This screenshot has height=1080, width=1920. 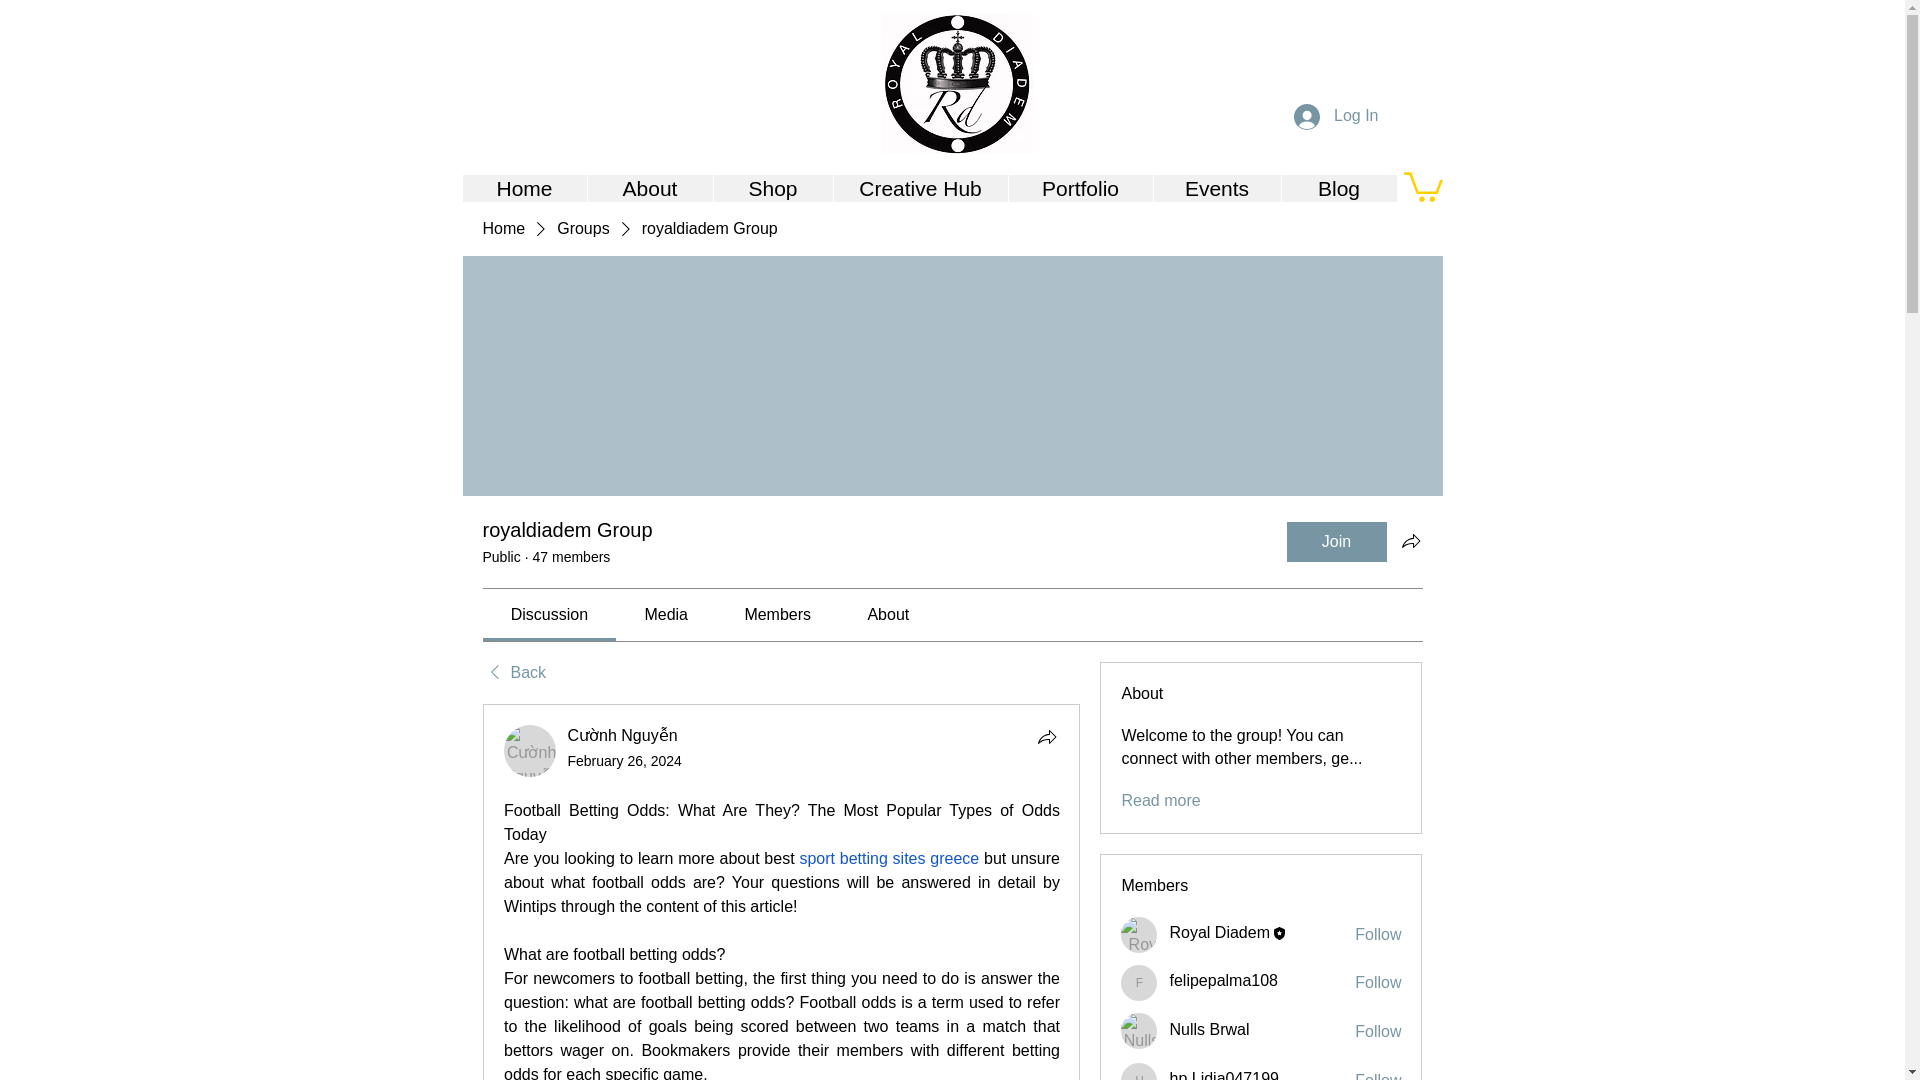 What do you see at coordinates (1378, 1032) in the screenshot?
I see `Follow` at bounding box center [1378, 1032].